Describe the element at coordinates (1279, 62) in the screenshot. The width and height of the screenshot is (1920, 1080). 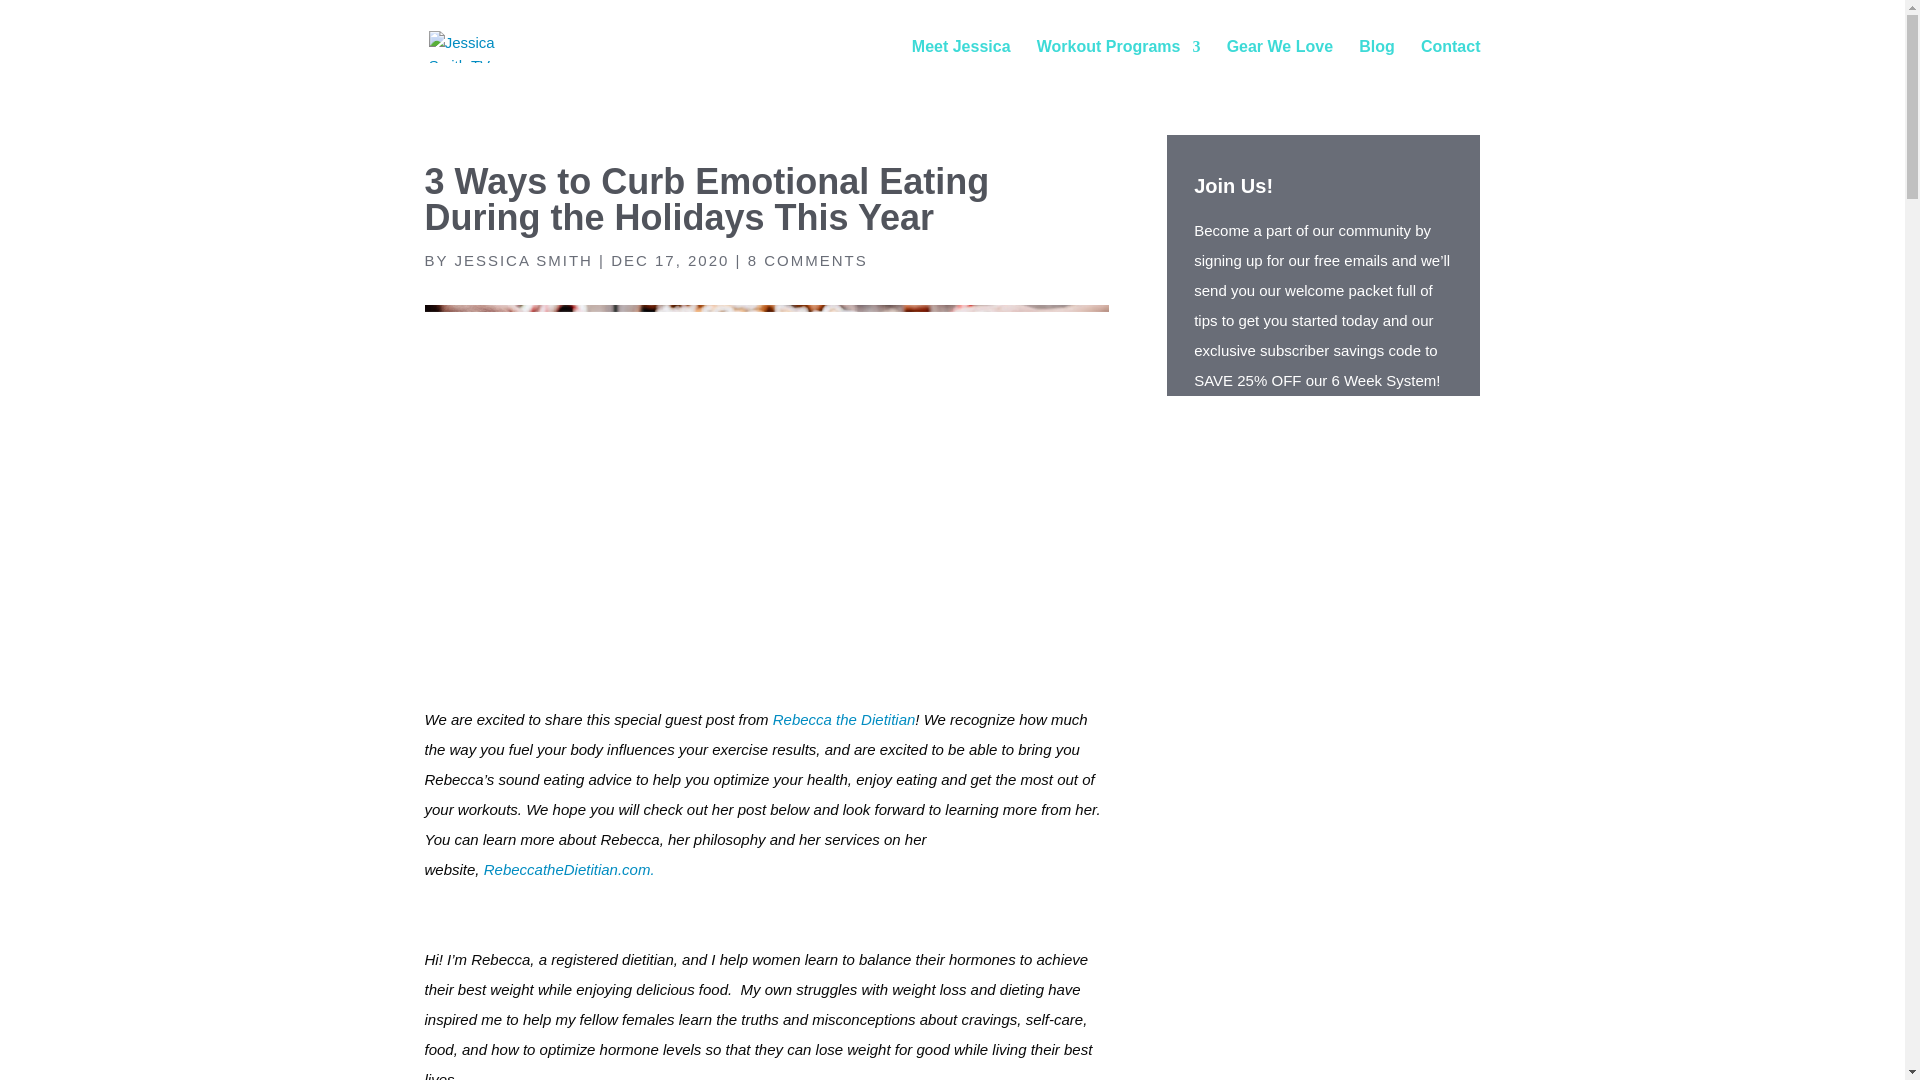
I see `Gear We Love` at that location.